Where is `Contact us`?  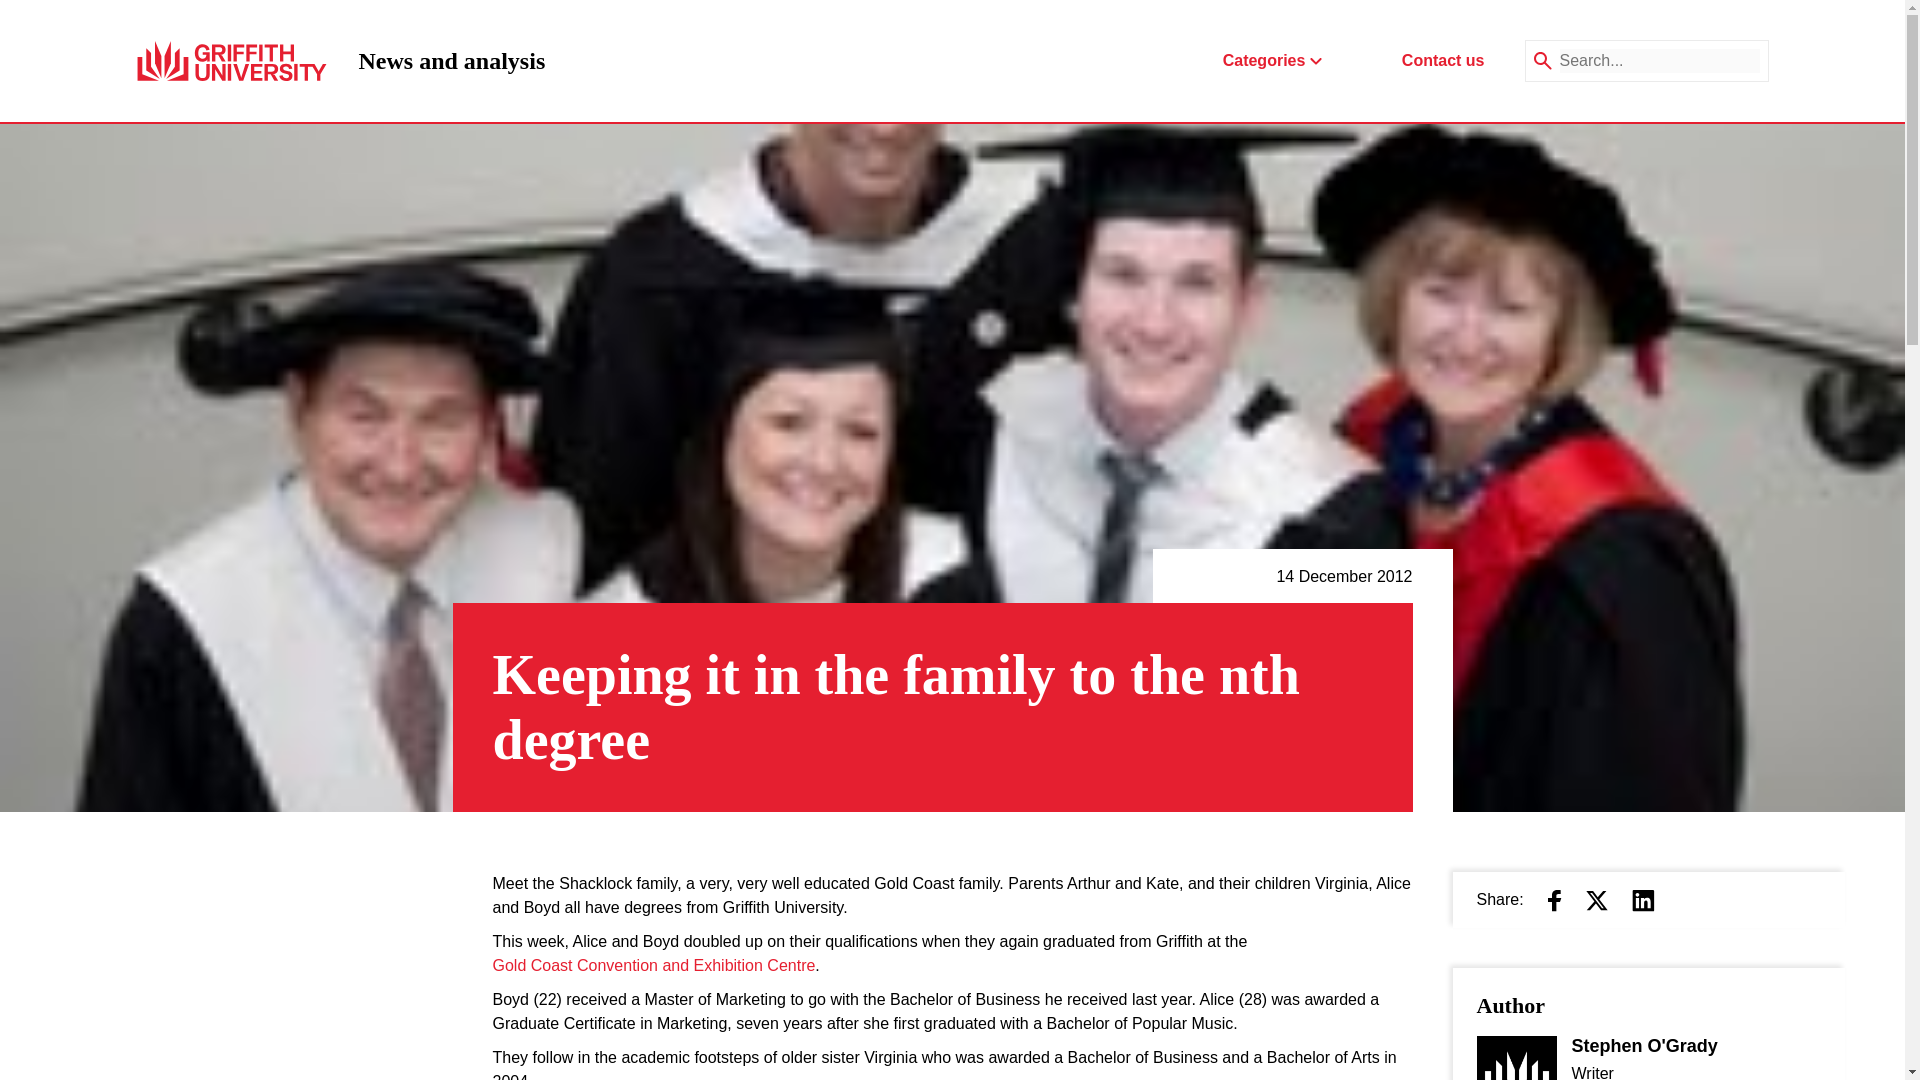
Contact us is located at coordinates (1442, 60).